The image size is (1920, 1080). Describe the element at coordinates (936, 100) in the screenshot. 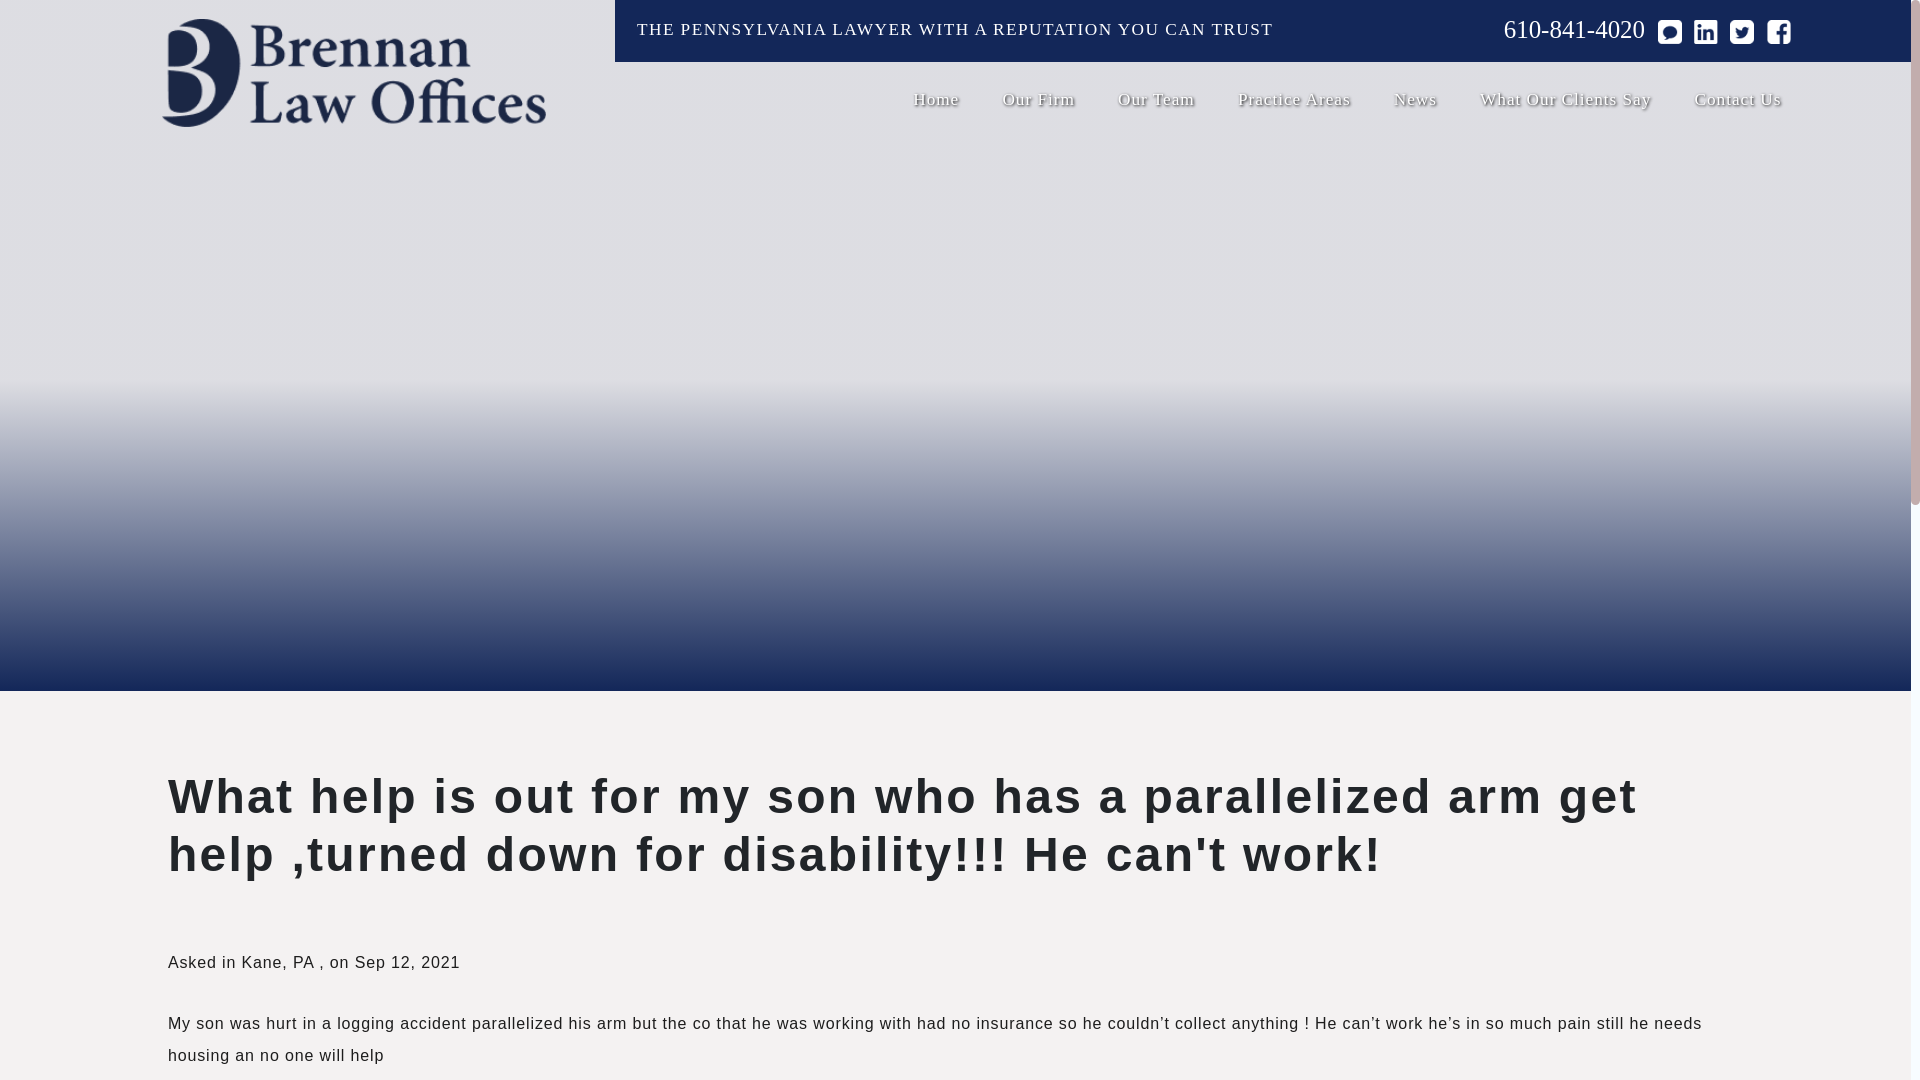

I see `Home` at that location.